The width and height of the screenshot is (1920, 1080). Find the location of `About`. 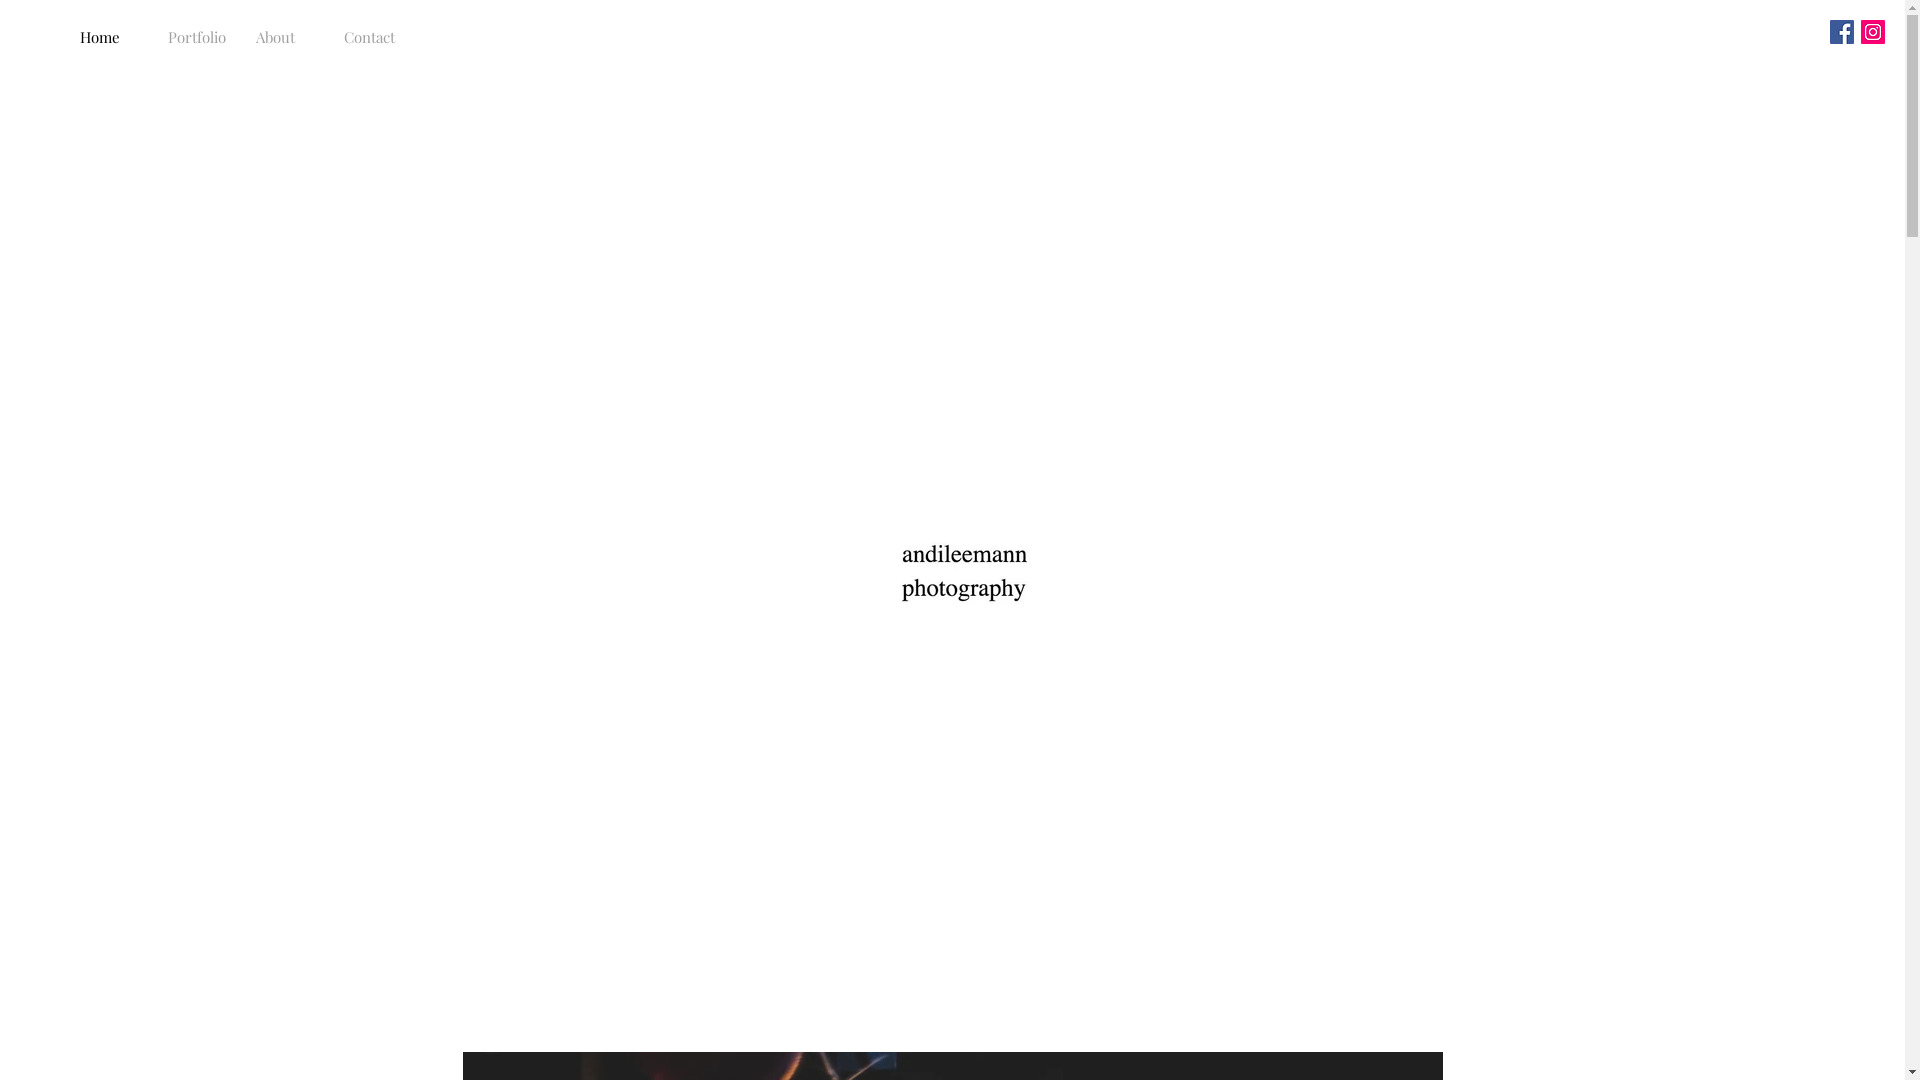

About is located at coordinates (285, 37).